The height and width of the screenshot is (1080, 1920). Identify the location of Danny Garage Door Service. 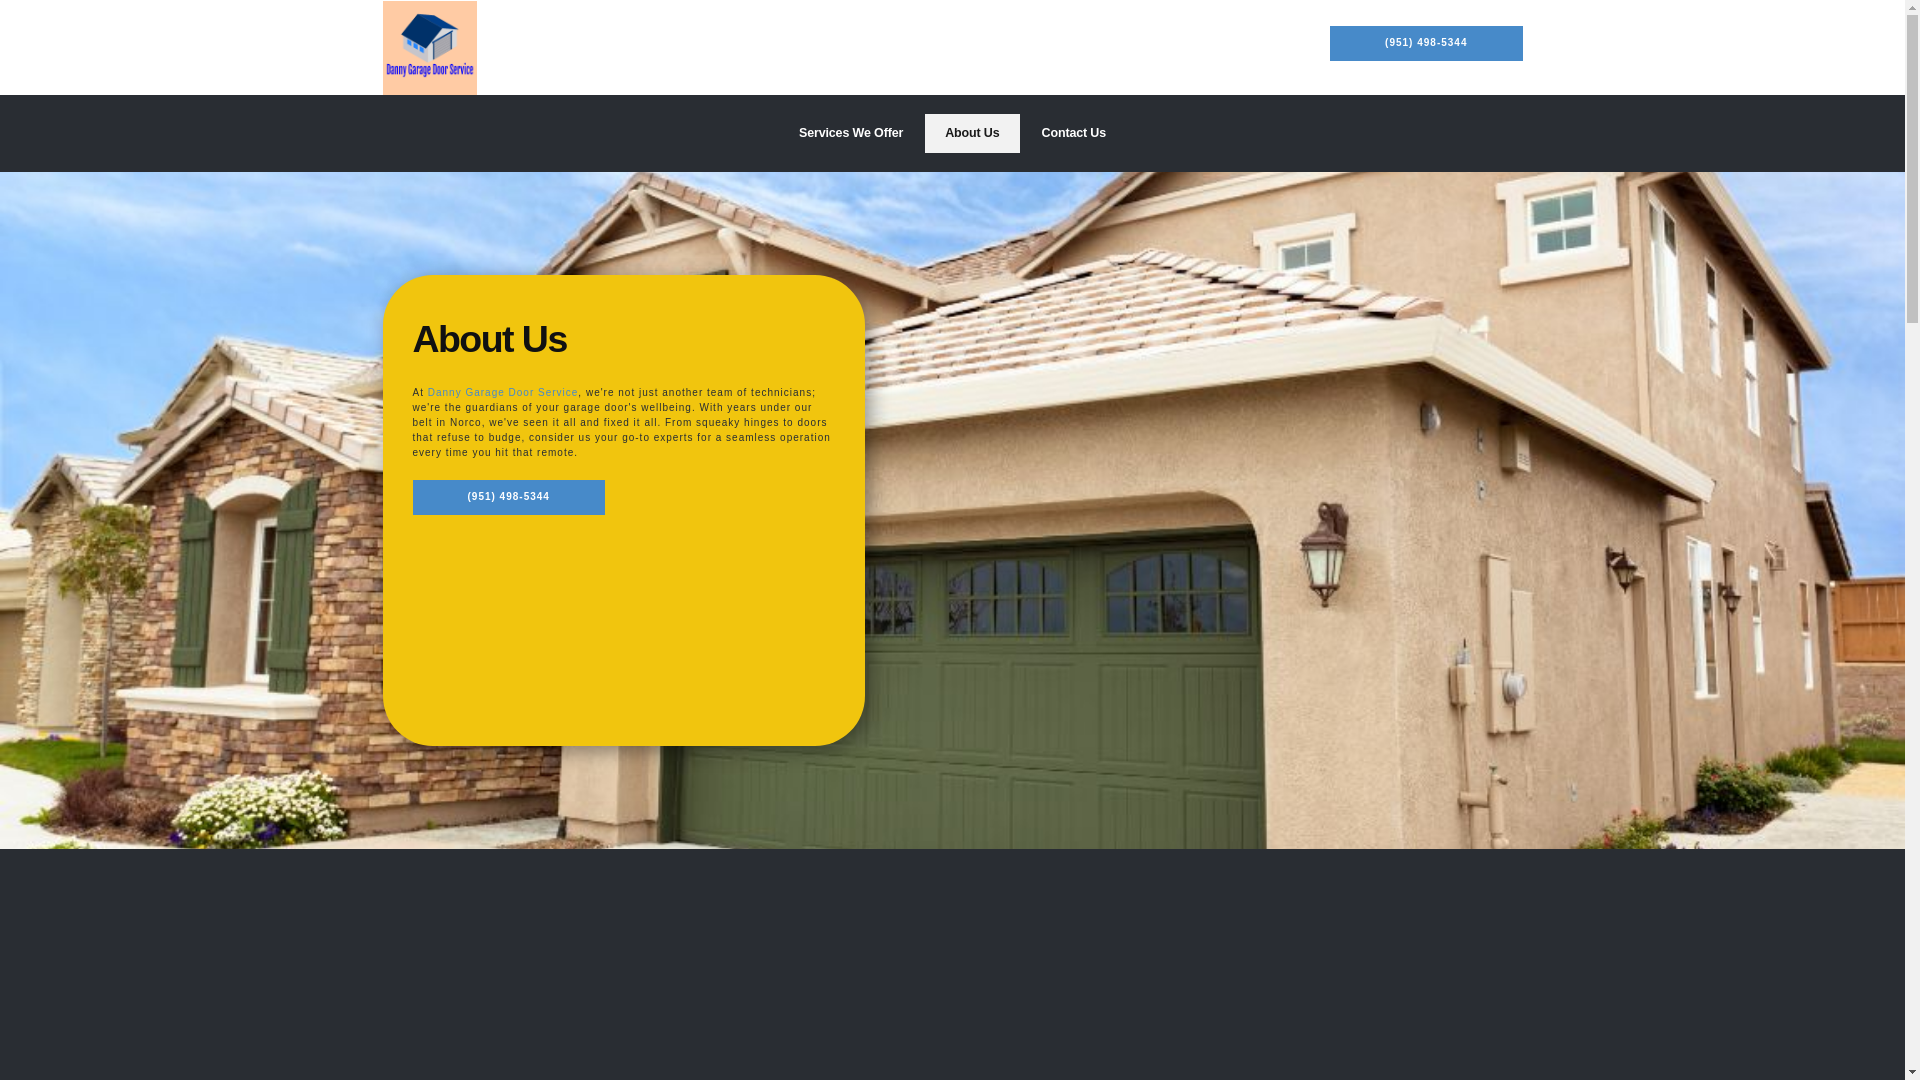
(504, 392).